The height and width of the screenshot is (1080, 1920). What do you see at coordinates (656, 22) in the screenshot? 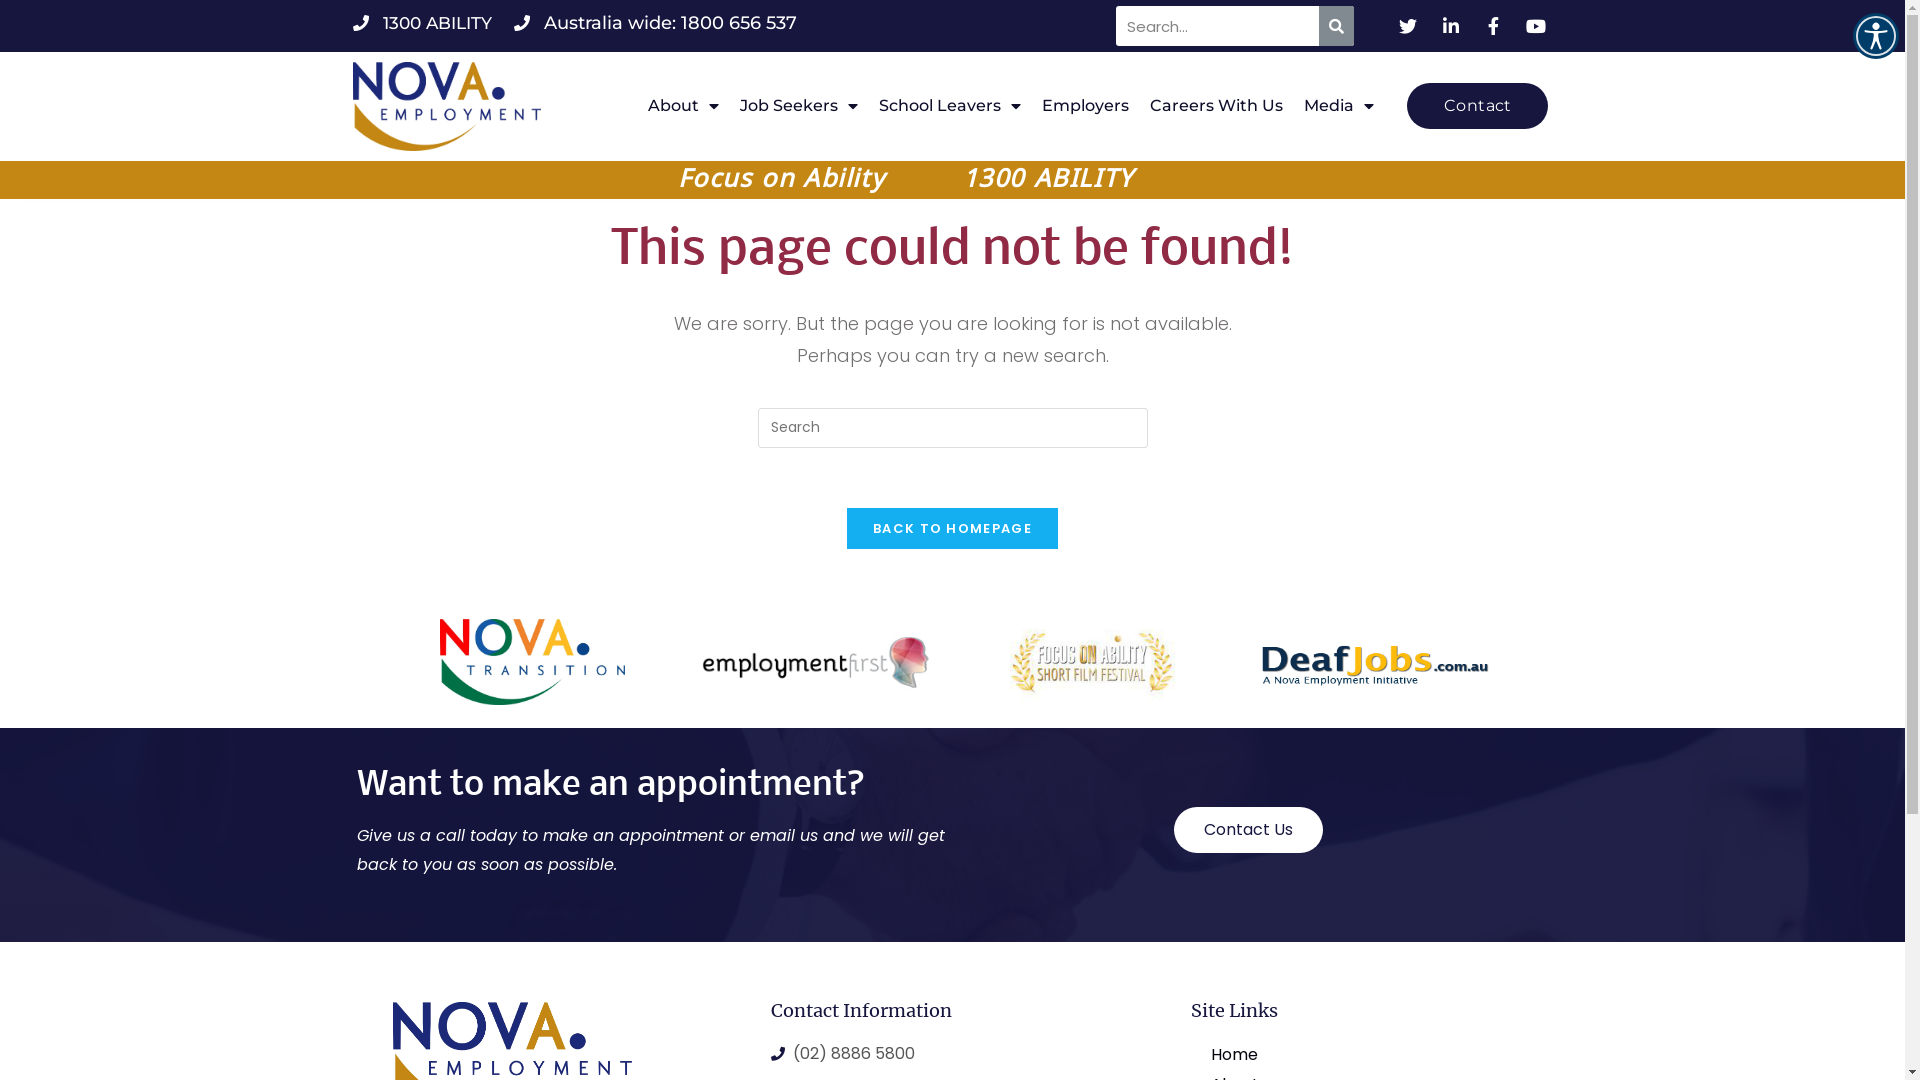
I see `Australia wide: 1800 656 537` at bounding box center [656, 22].